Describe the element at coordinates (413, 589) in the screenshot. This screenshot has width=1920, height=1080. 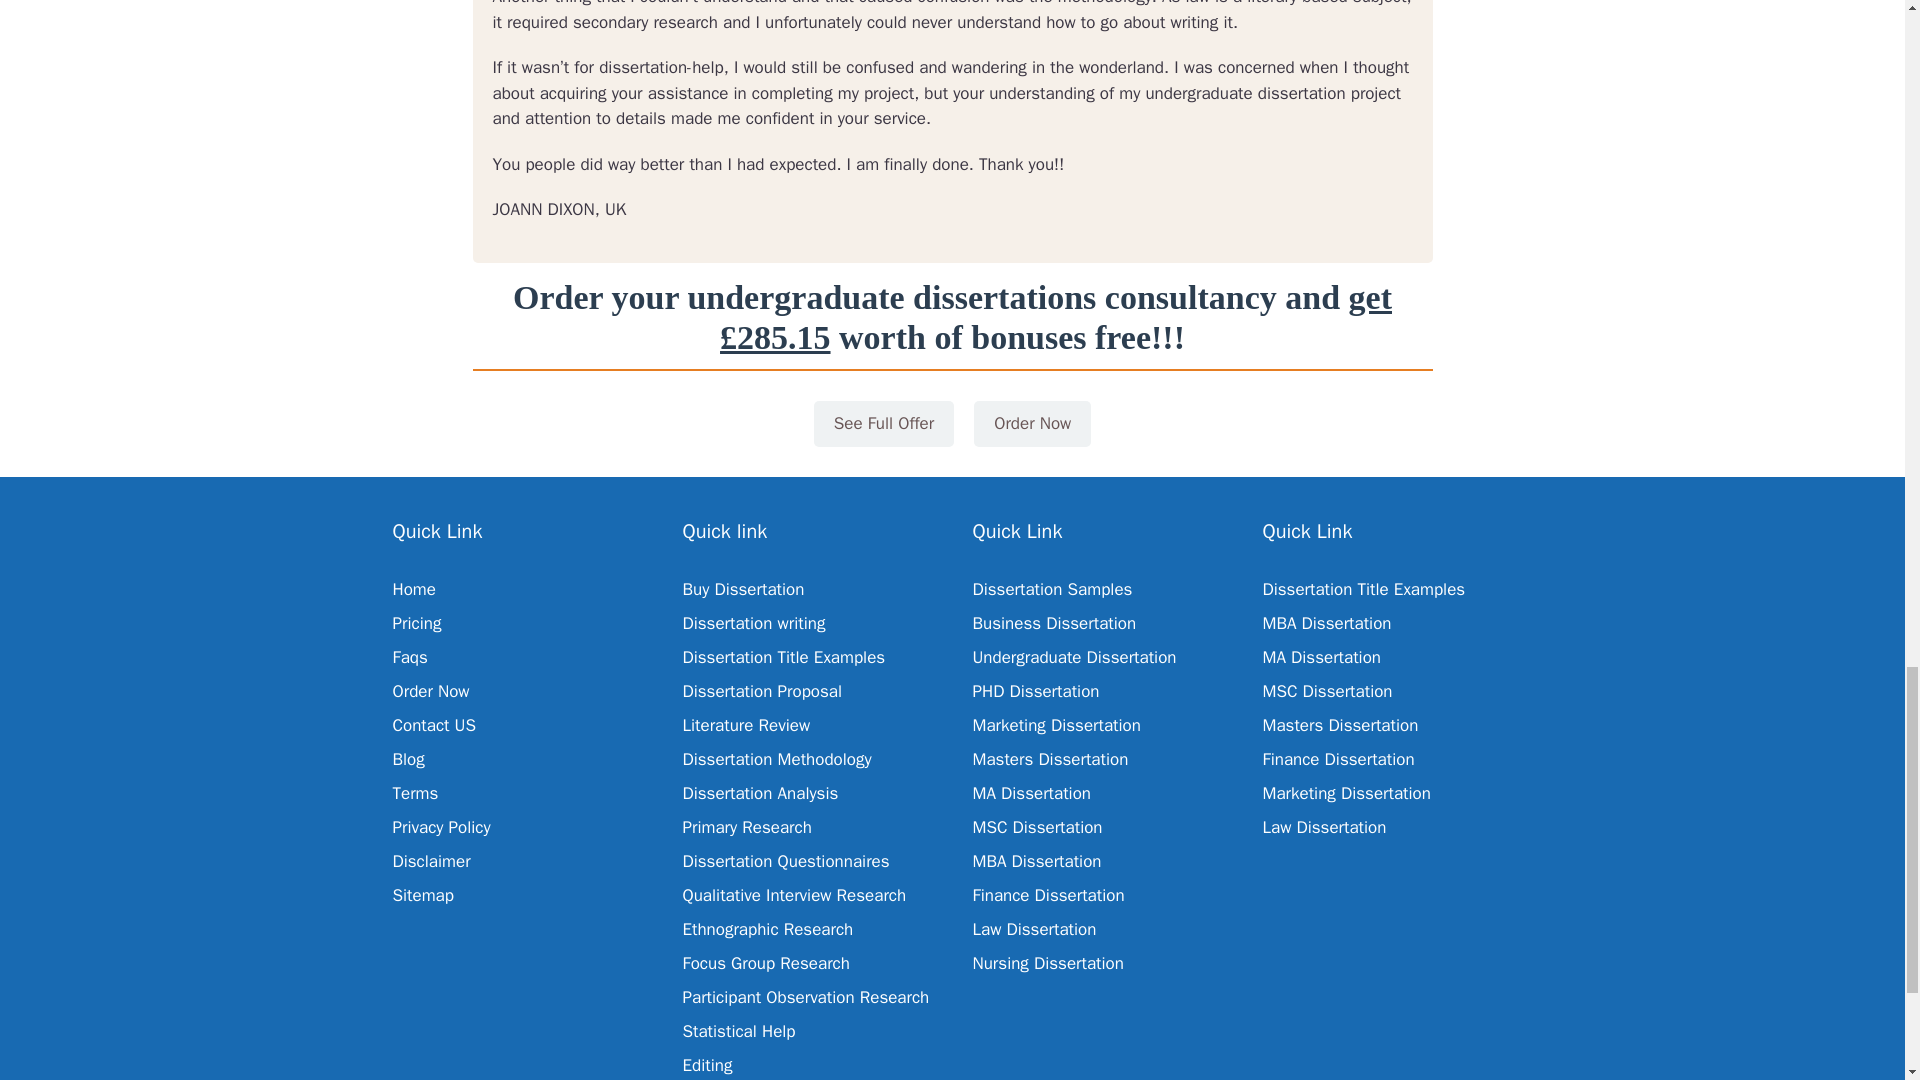
I see `Home` at that location.